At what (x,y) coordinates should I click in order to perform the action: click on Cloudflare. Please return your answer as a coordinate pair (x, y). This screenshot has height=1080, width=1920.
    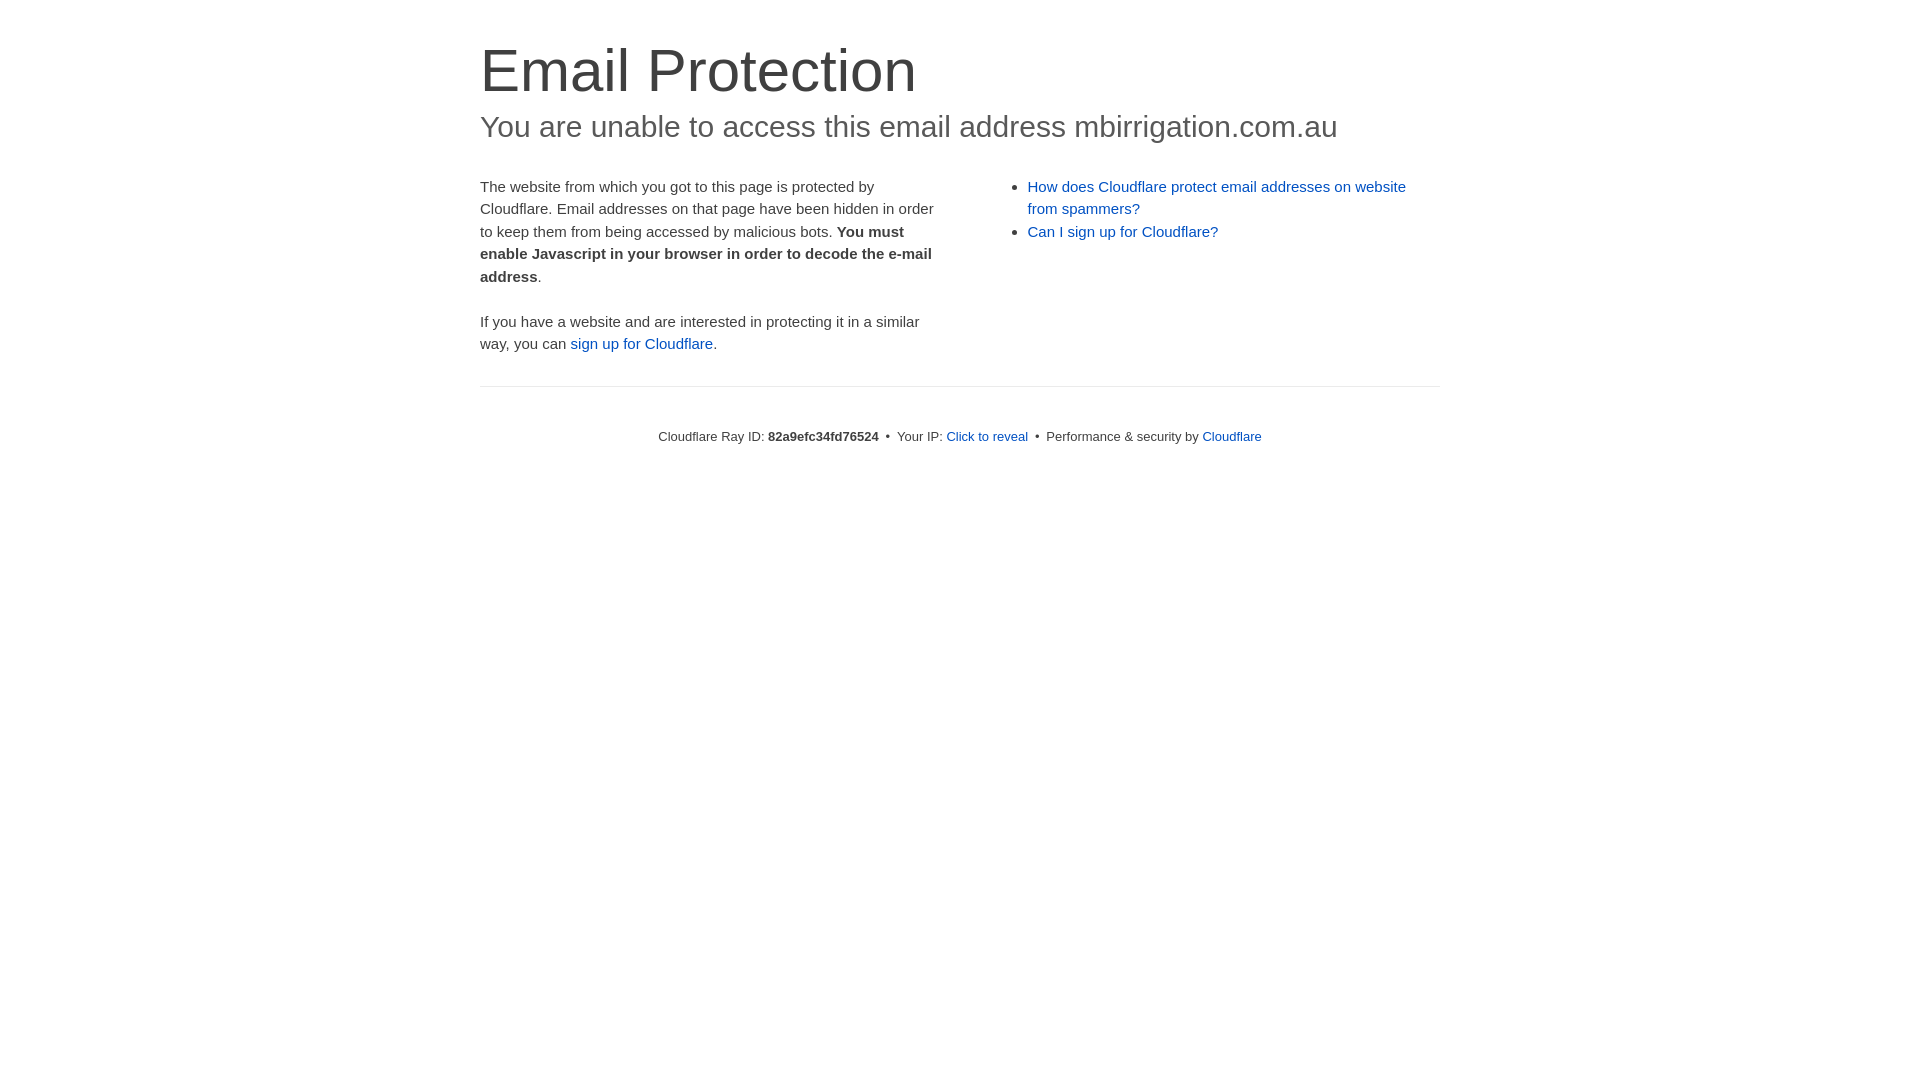
    Looking at the image, I should click on (1232, 436).